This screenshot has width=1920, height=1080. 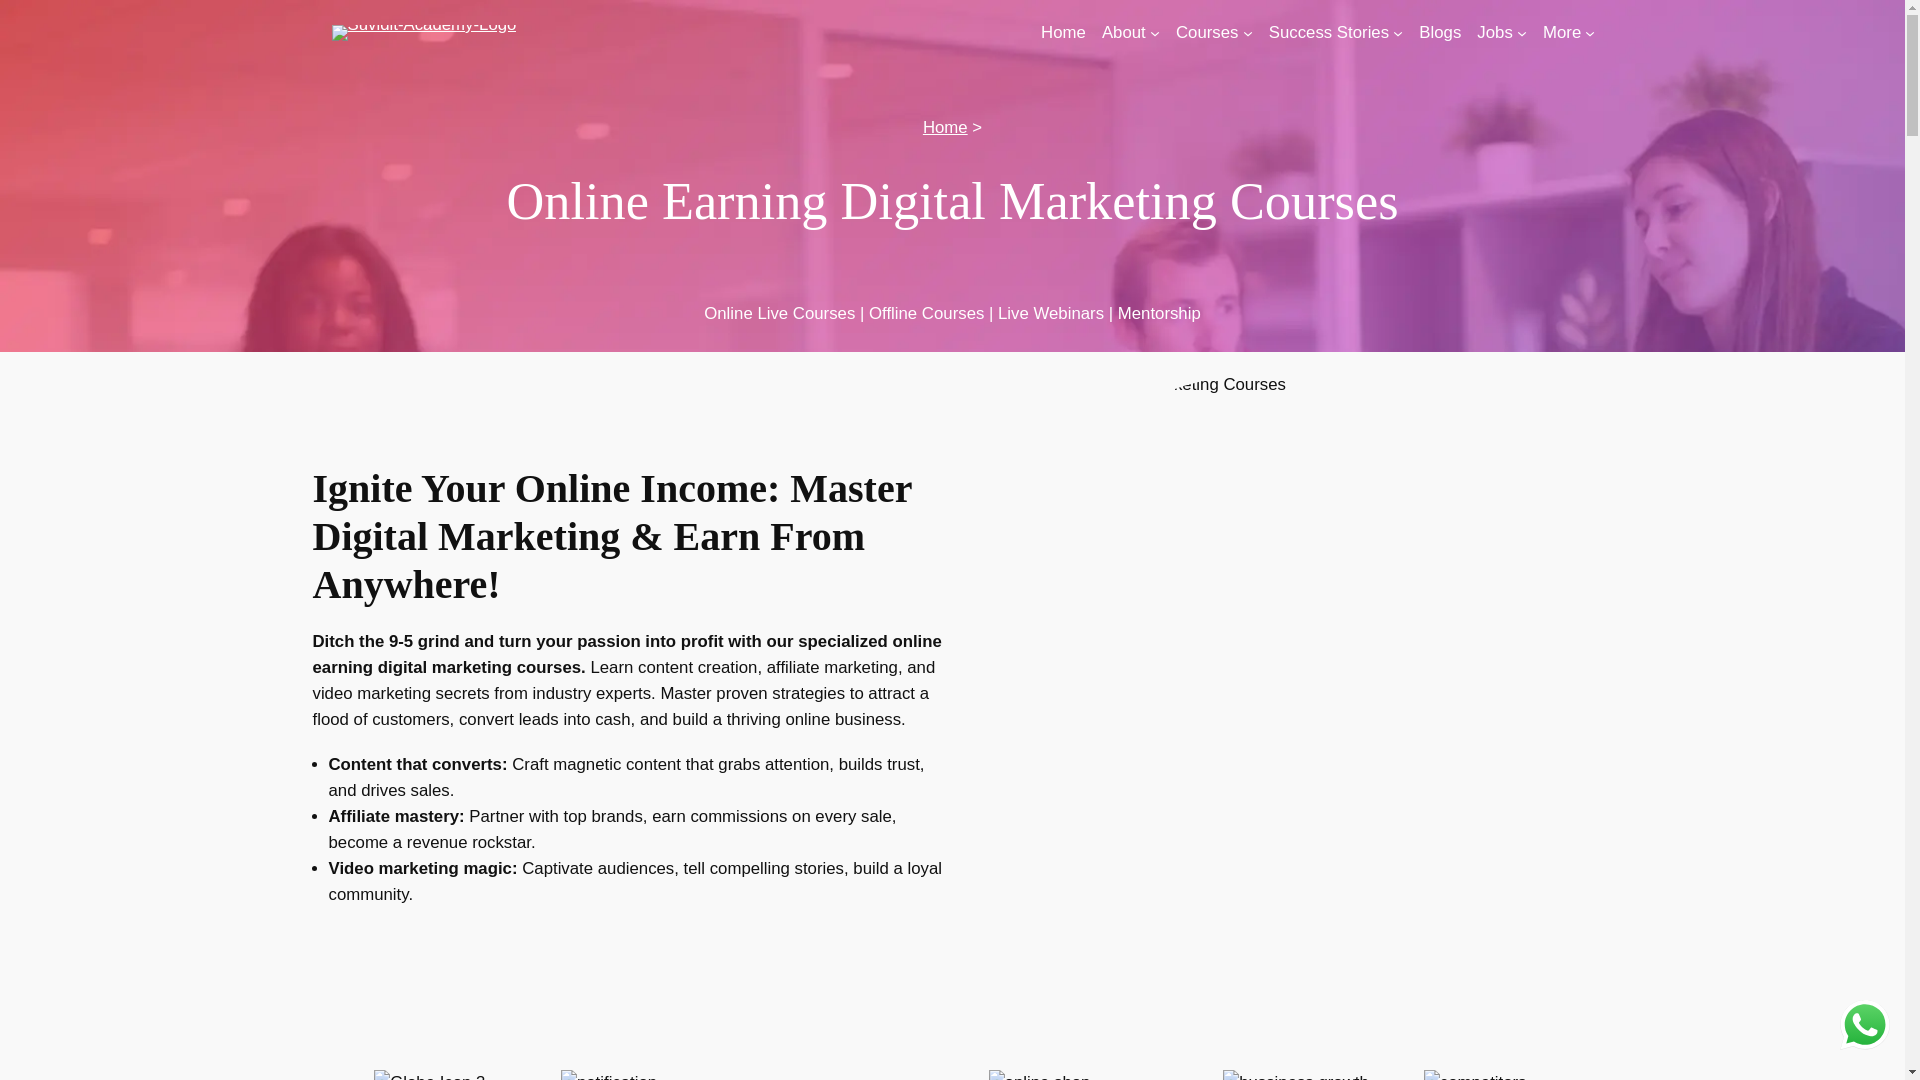 I want to click on Success Stories, so click(x=1328, y=33).